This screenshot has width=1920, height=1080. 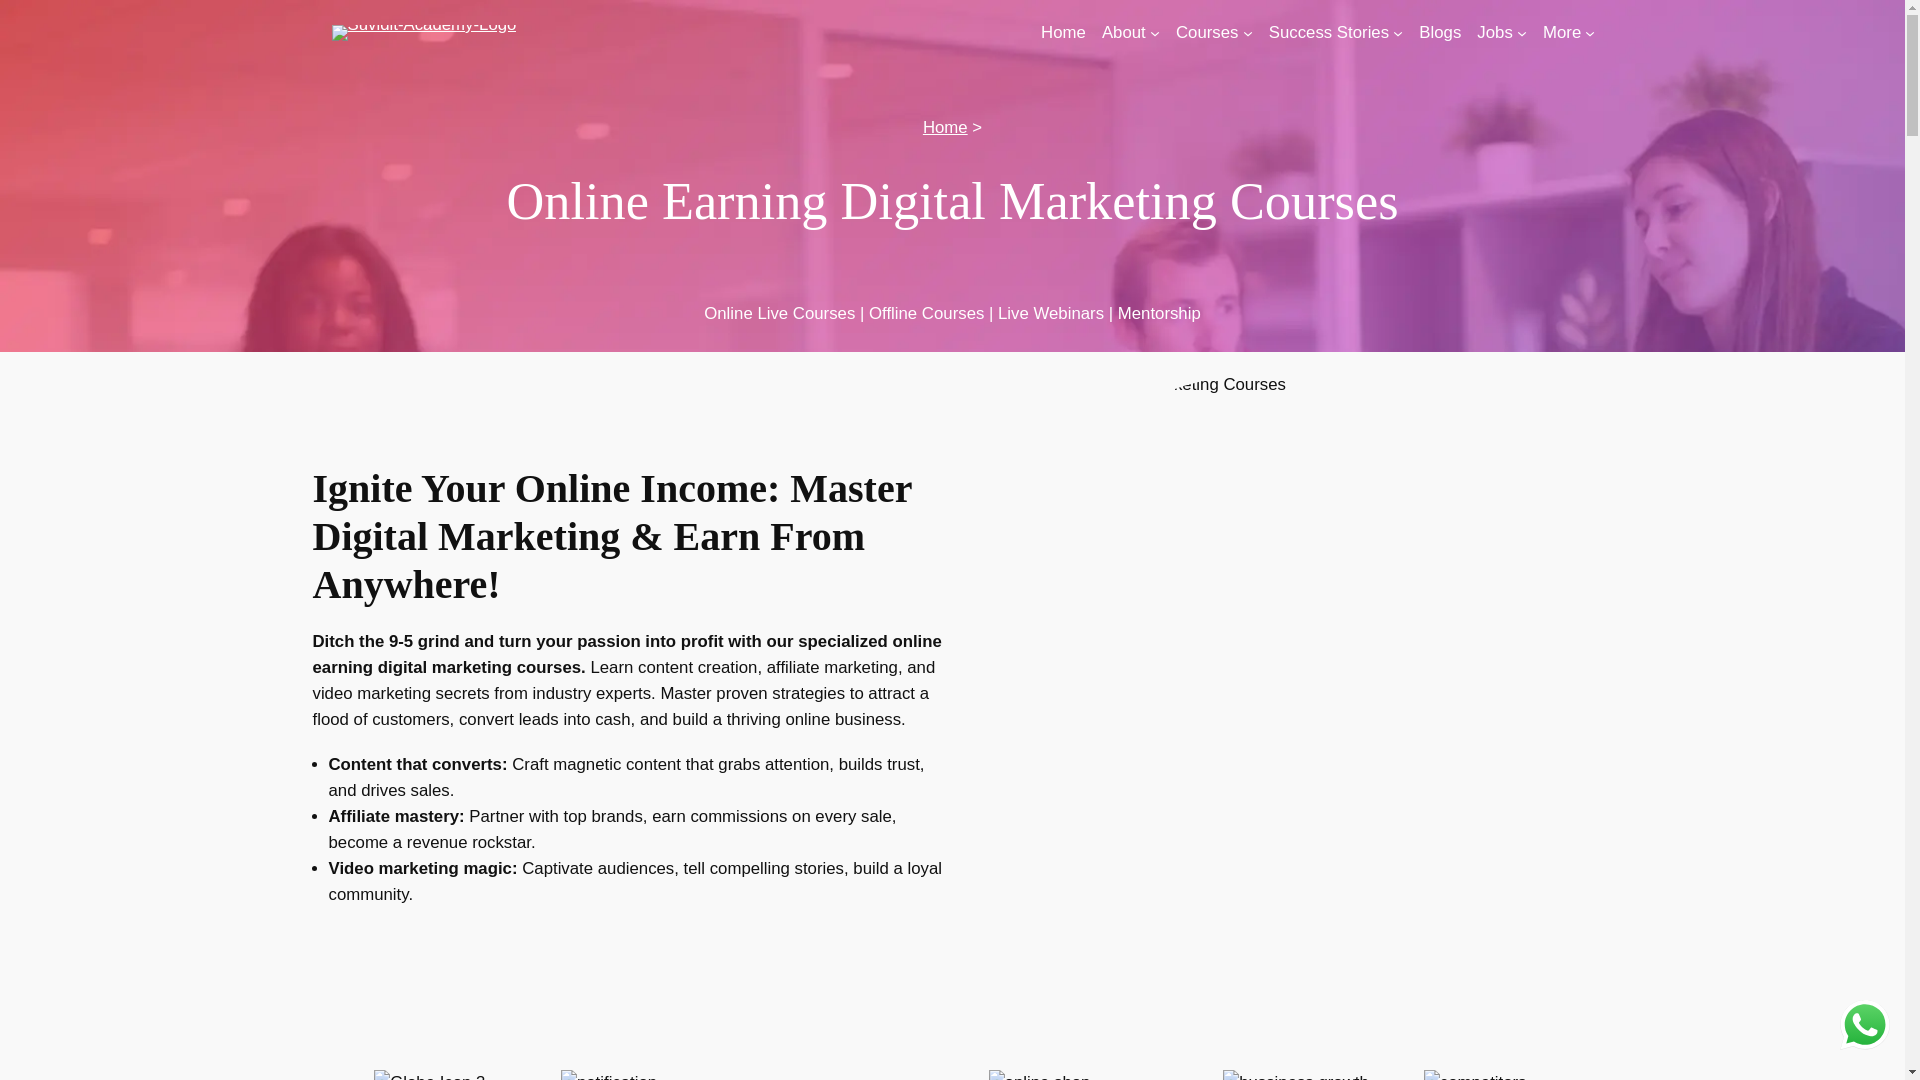 I want to click on Success Stories, so click(x=1328, y=33).